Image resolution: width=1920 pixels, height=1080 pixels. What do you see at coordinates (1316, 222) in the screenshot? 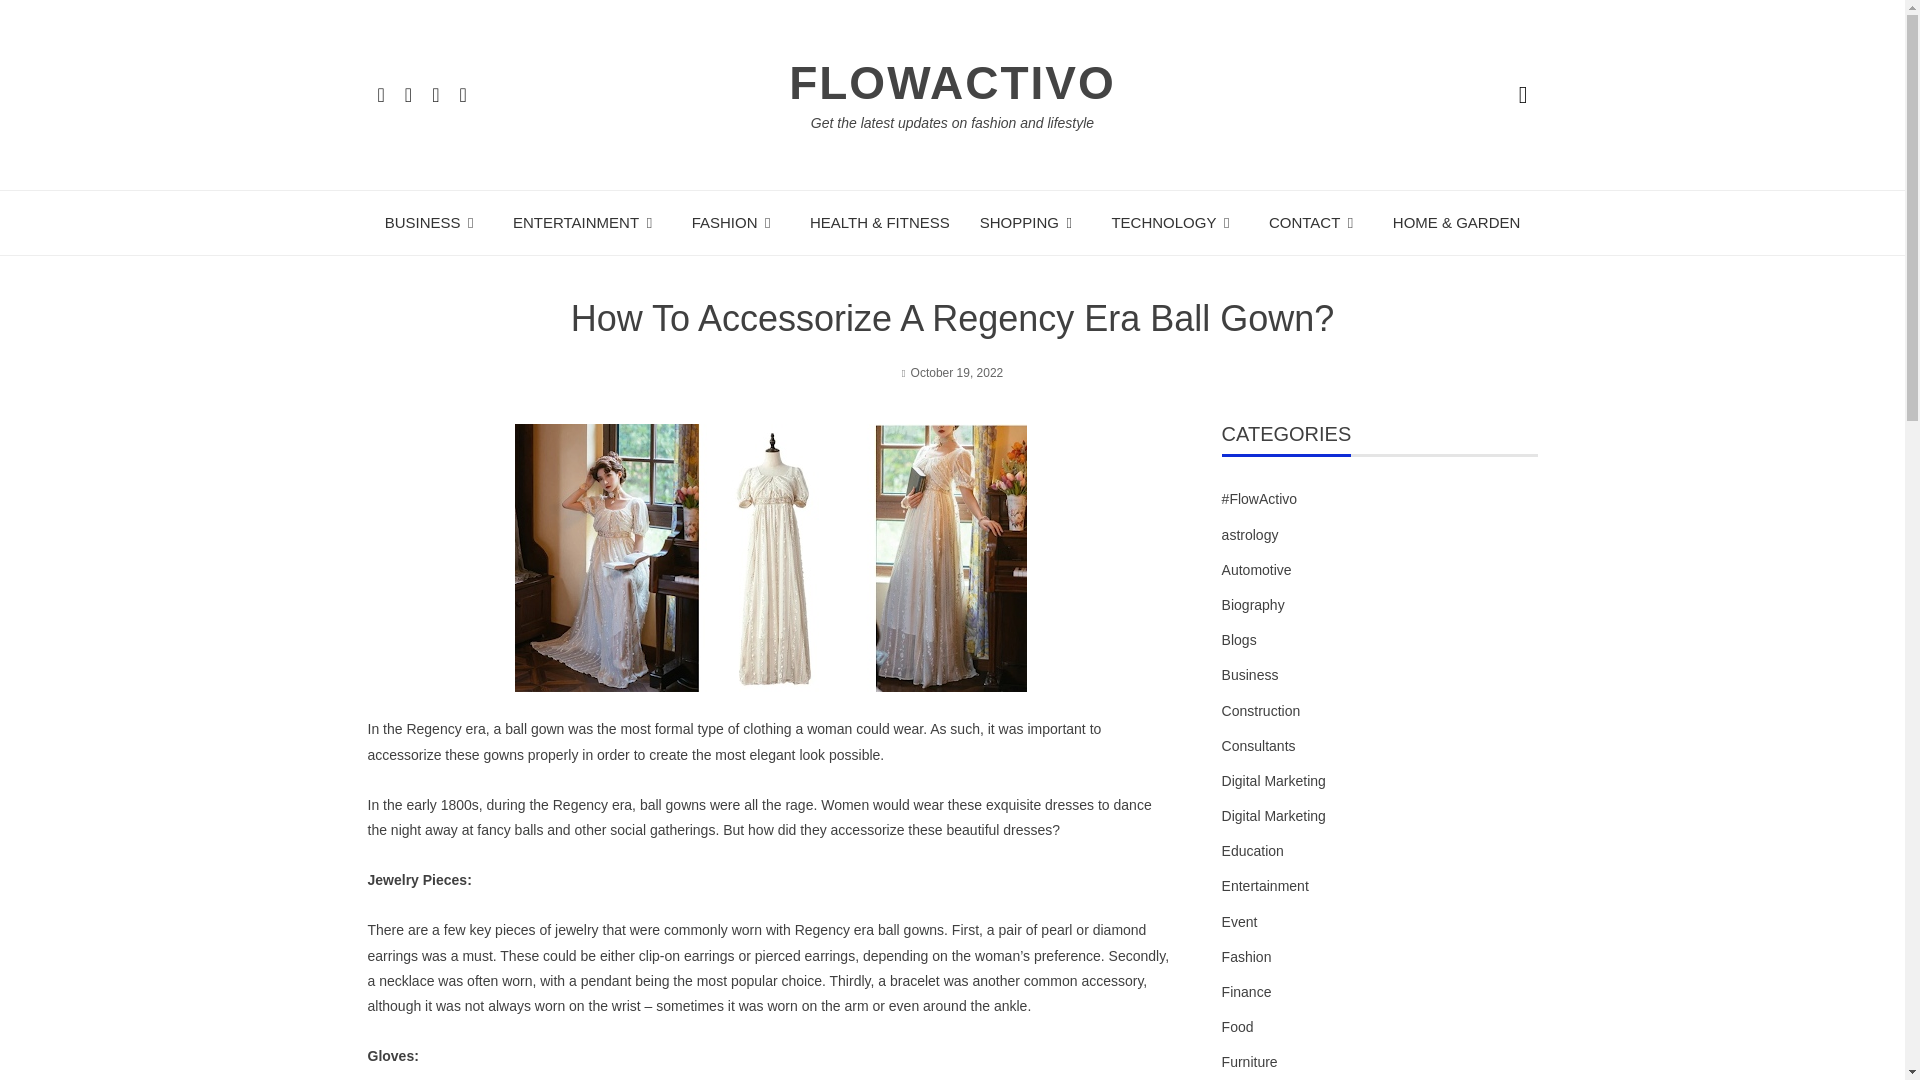
I see `CONTACT` at bounding box center [1316, 222].